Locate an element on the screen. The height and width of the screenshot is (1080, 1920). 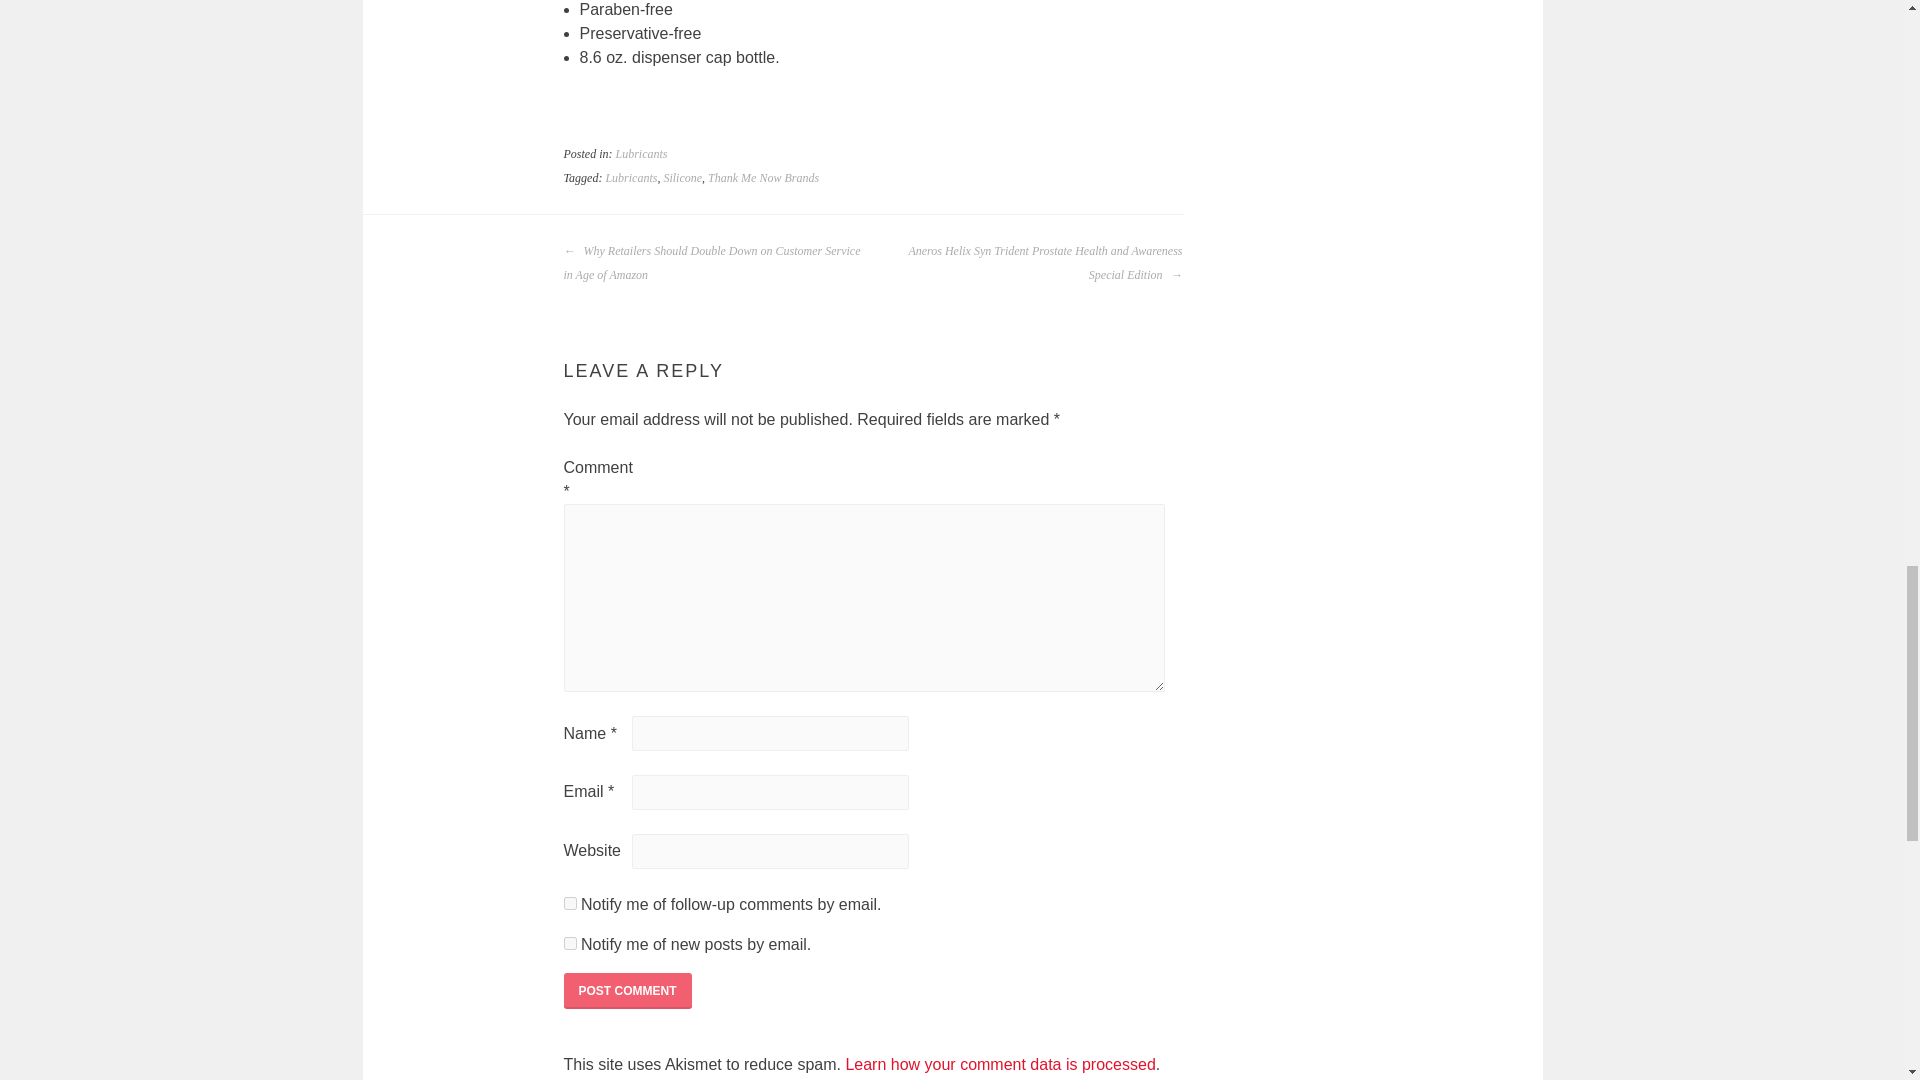
Silicone is located at coordinates (682, 177).